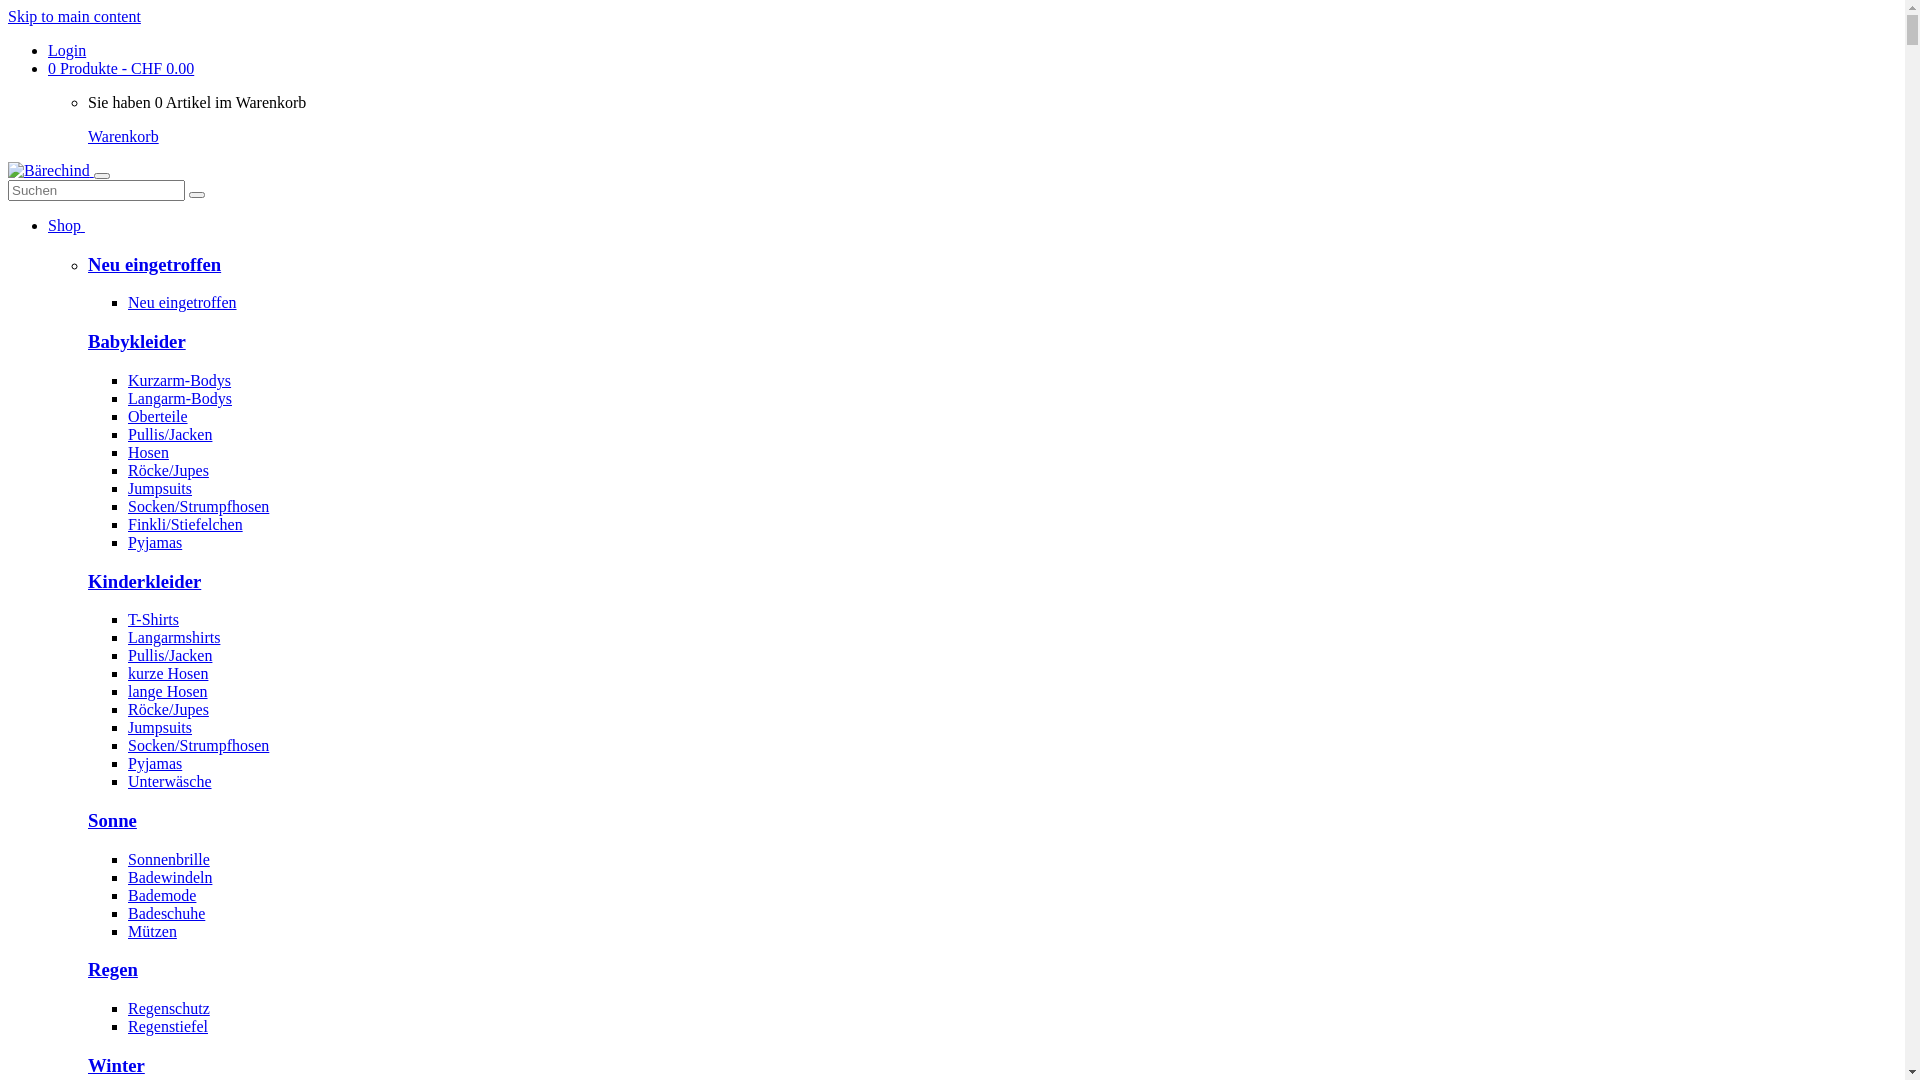 The image size is (1920, 1080). Describe the element at coordinates (198, 506) in the screenshot. I see `Socken/Strumpfhosen` at that location.